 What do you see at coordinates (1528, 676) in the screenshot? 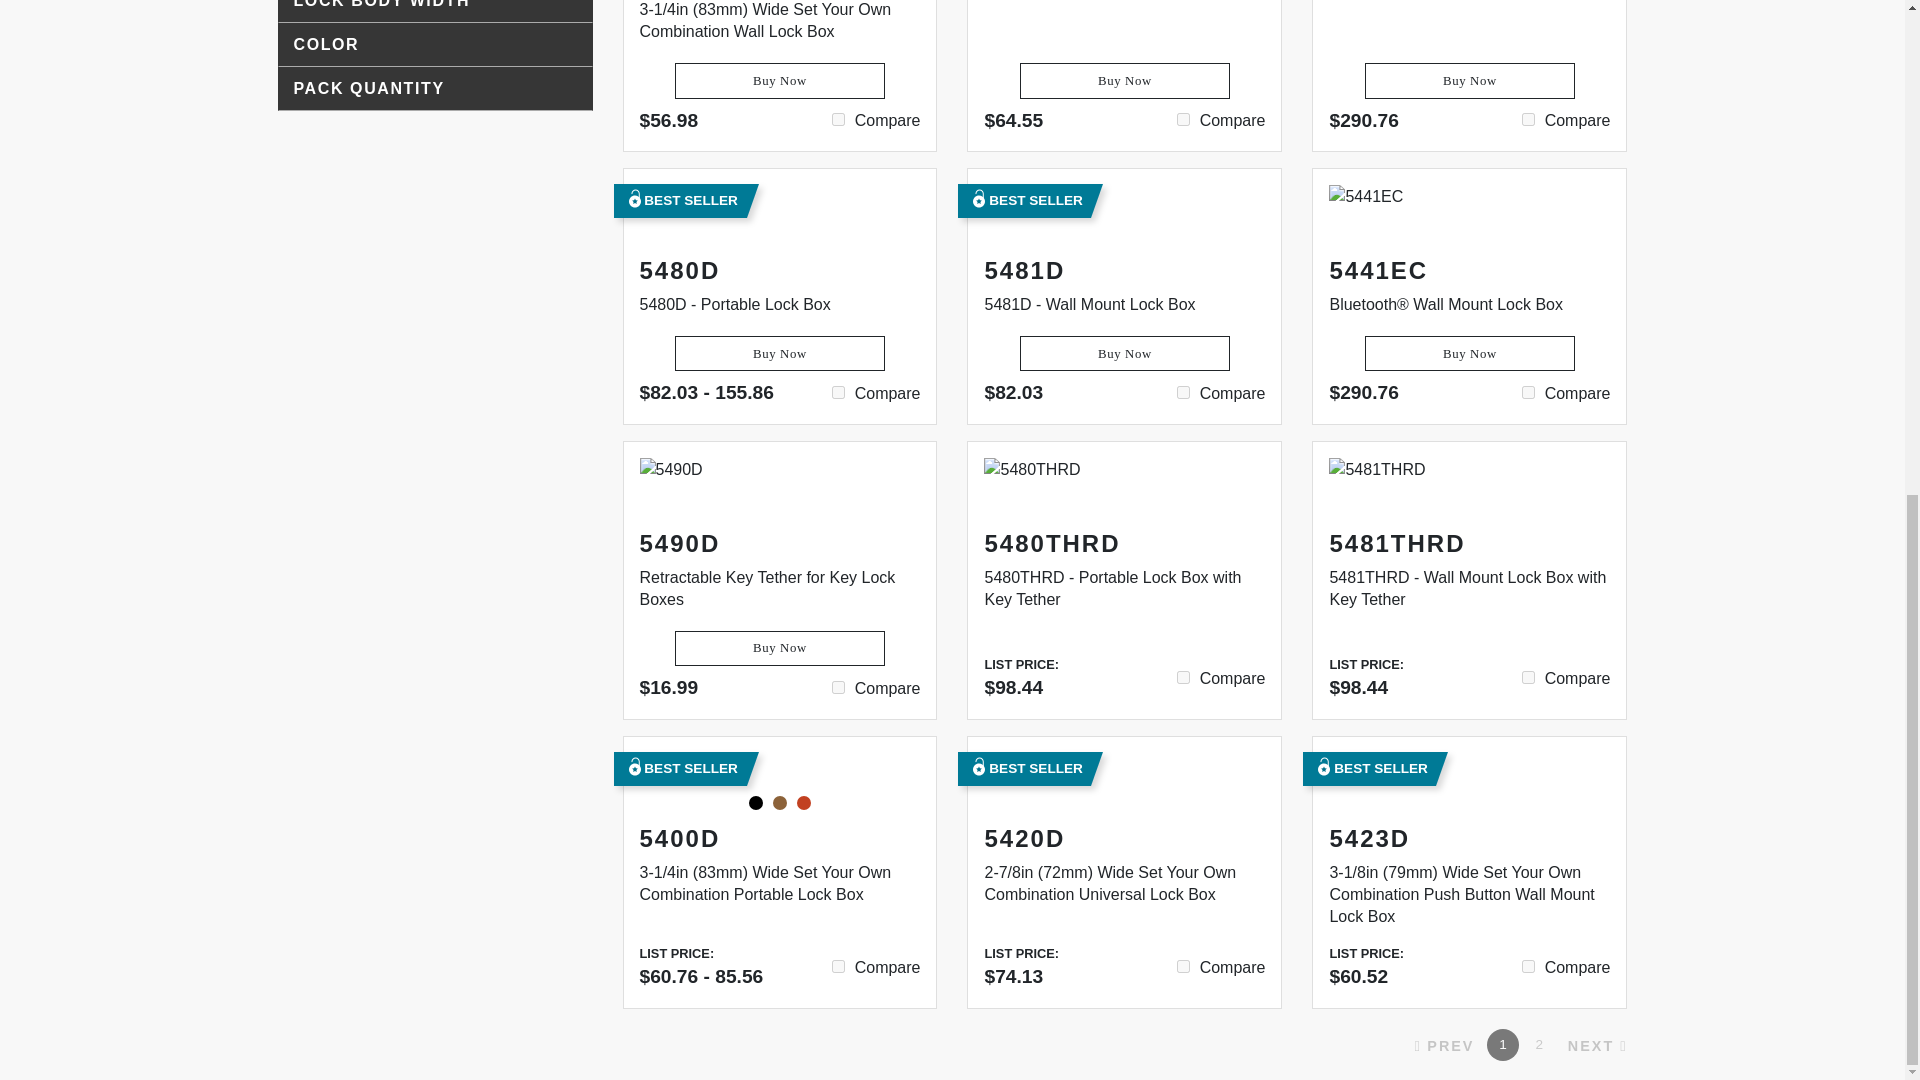
I see `5481THRD` at bounding box center [1528, 676].